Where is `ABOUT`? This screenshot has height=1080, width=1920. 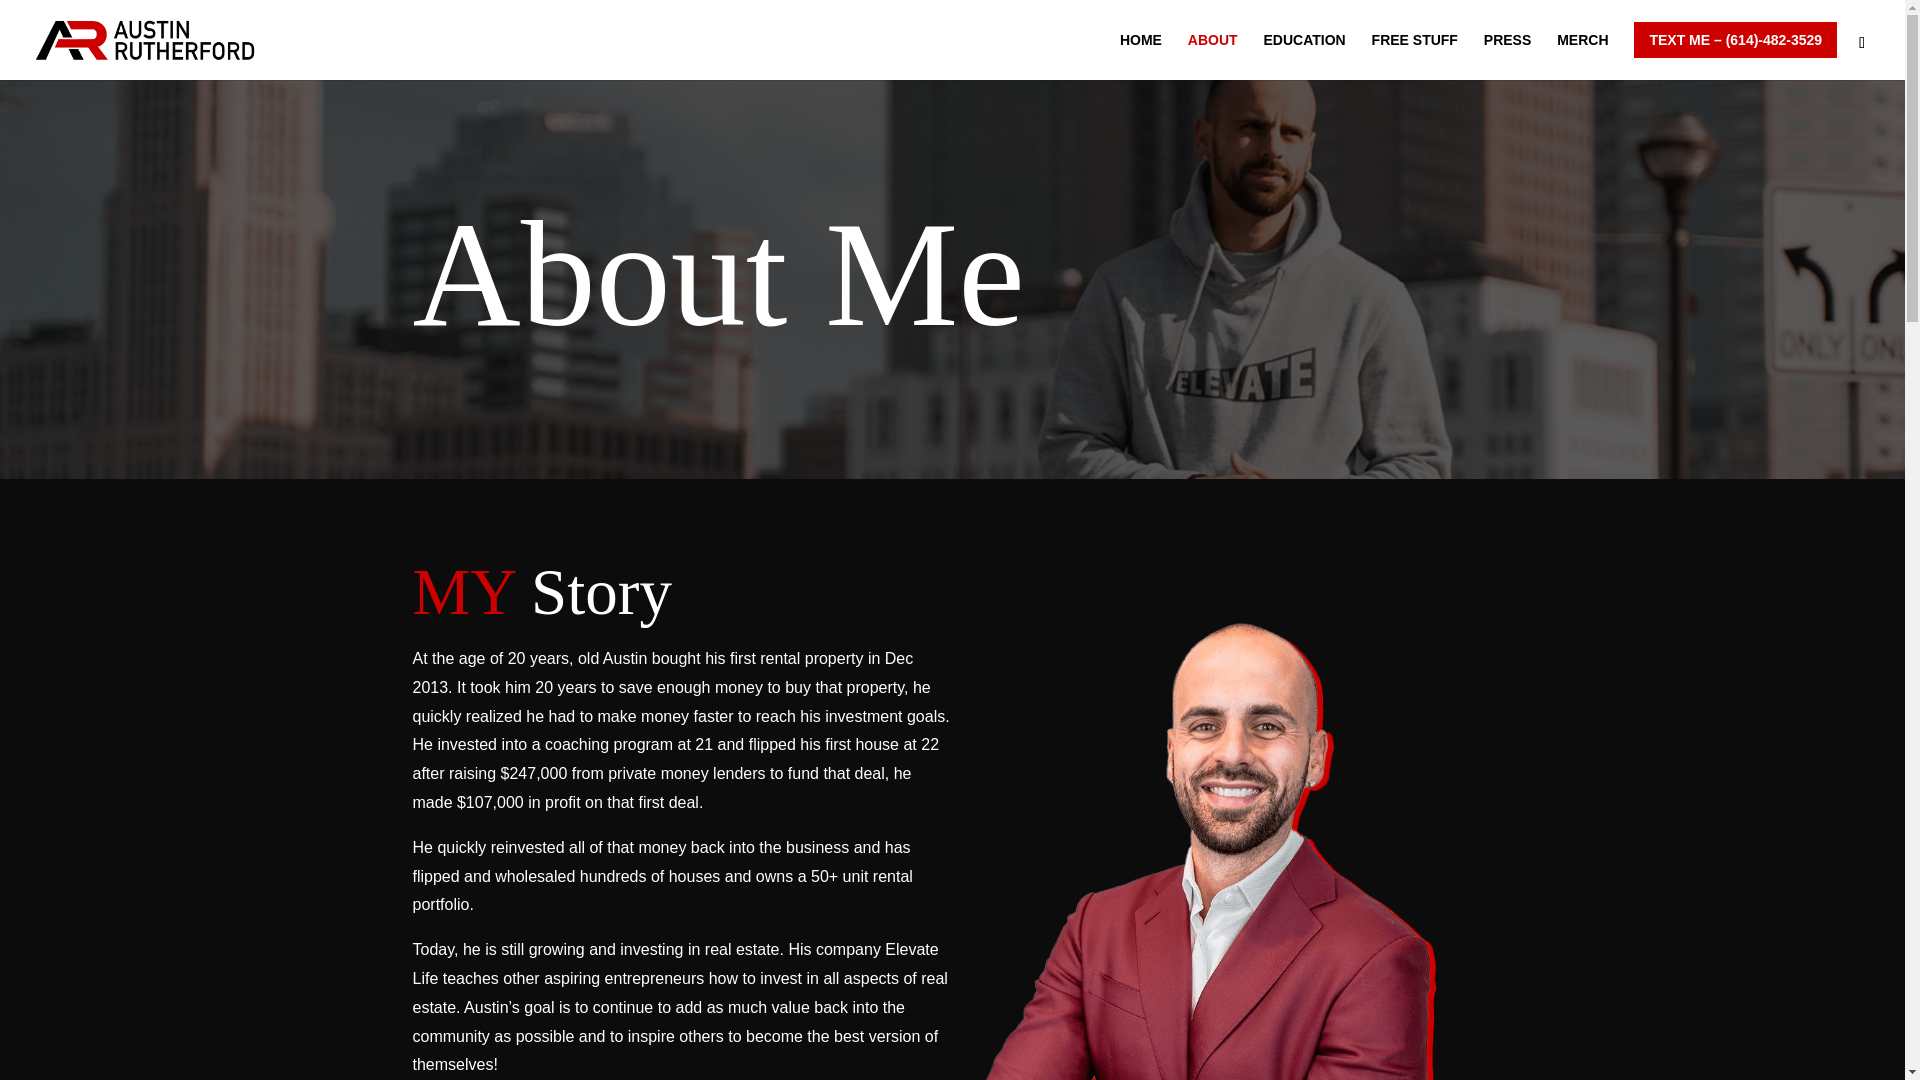 ABOUT is located at coordinates (1213, 56).